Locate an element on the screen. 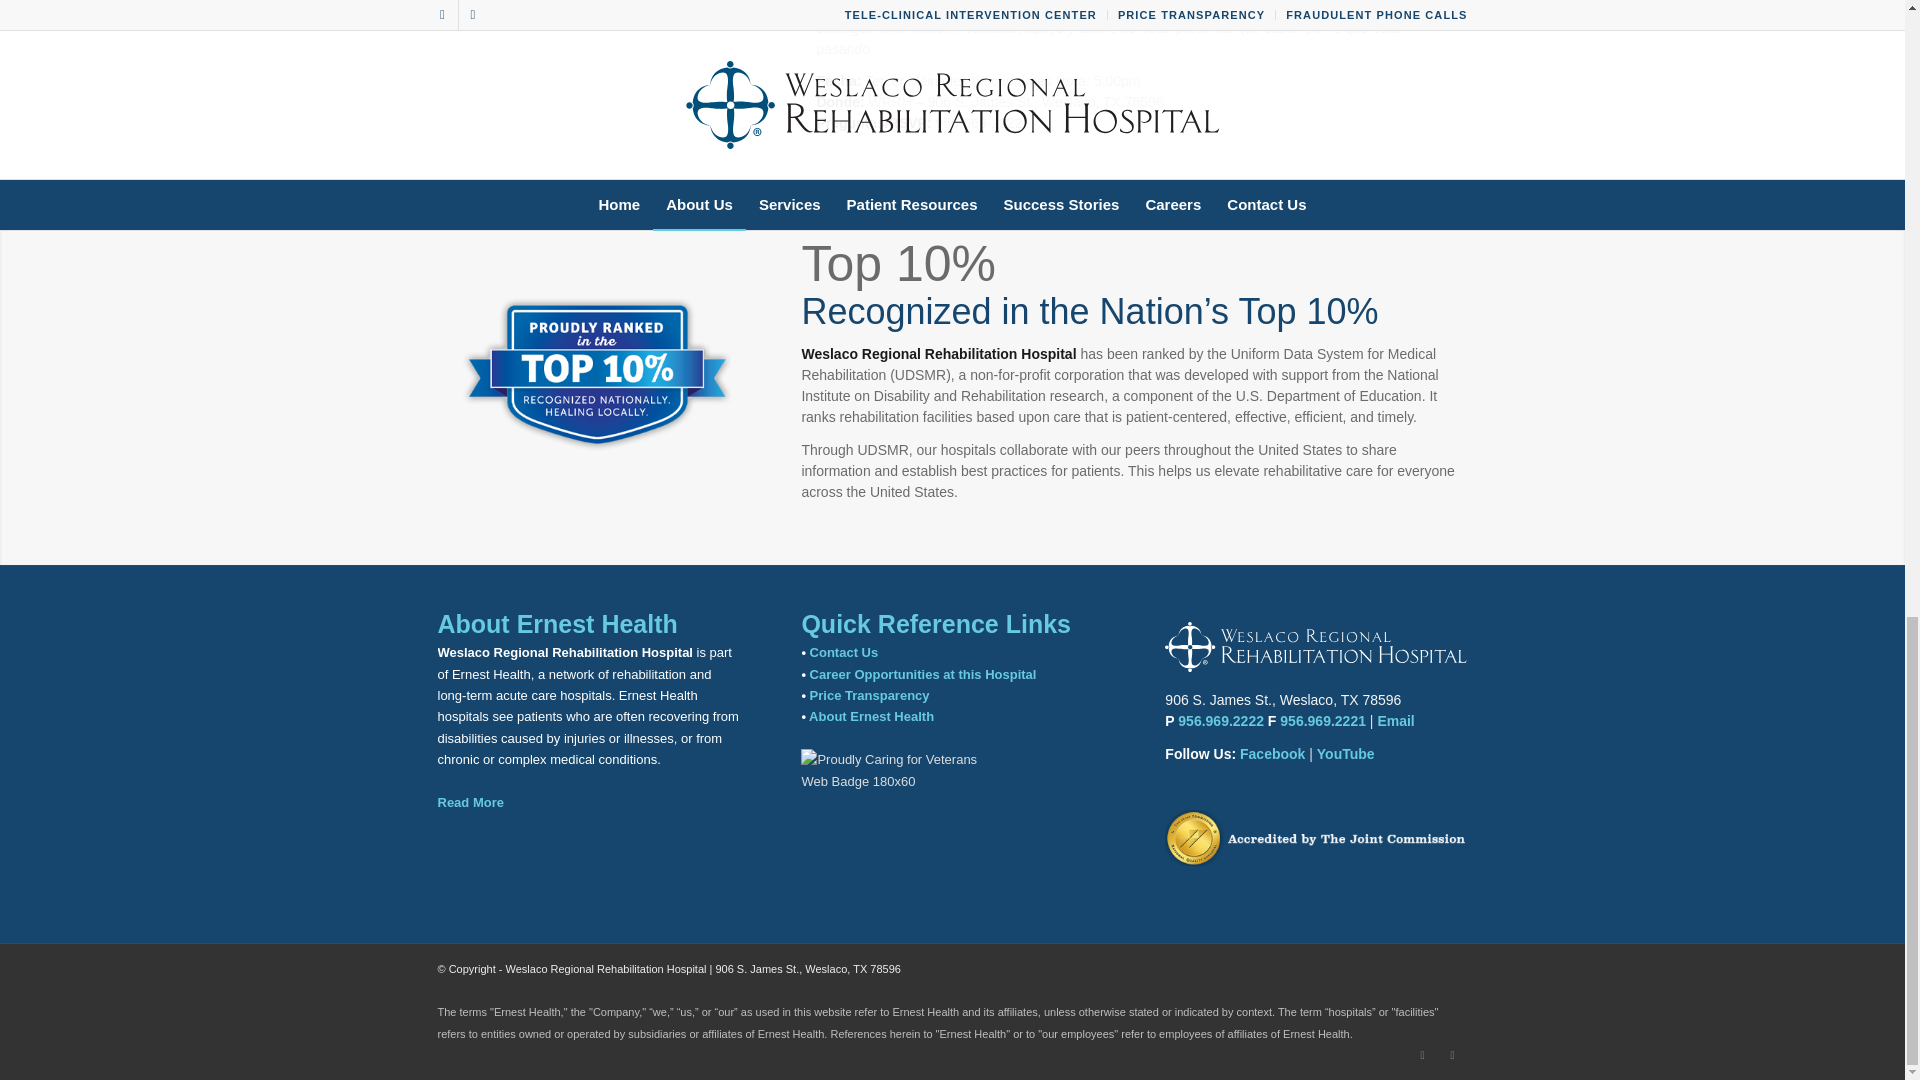 The height and width of the screenshot is (1080, 1920). Page 1 is located at coordinates (1134, 102).